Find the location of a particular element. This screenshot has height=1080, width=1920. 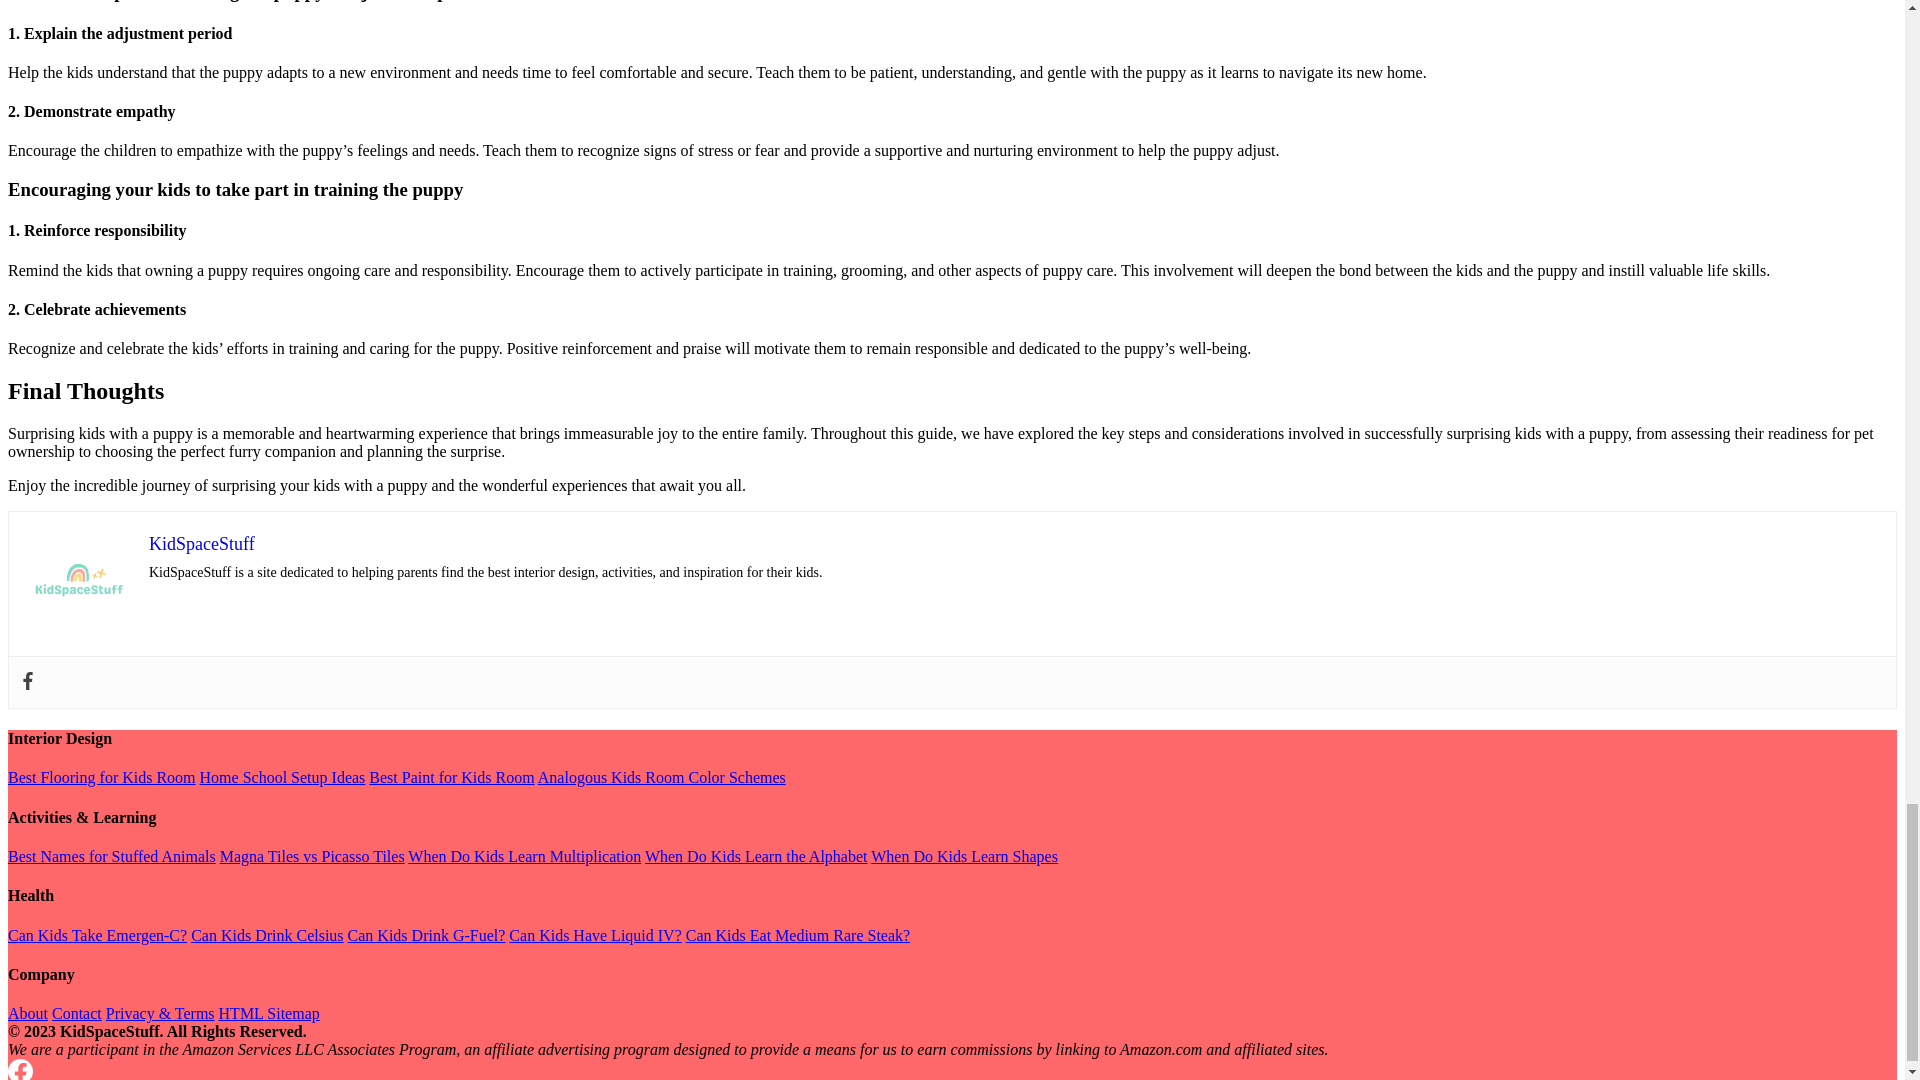

Magna Tiles vs Picasso Tiles is located at coordinates (312, 856).